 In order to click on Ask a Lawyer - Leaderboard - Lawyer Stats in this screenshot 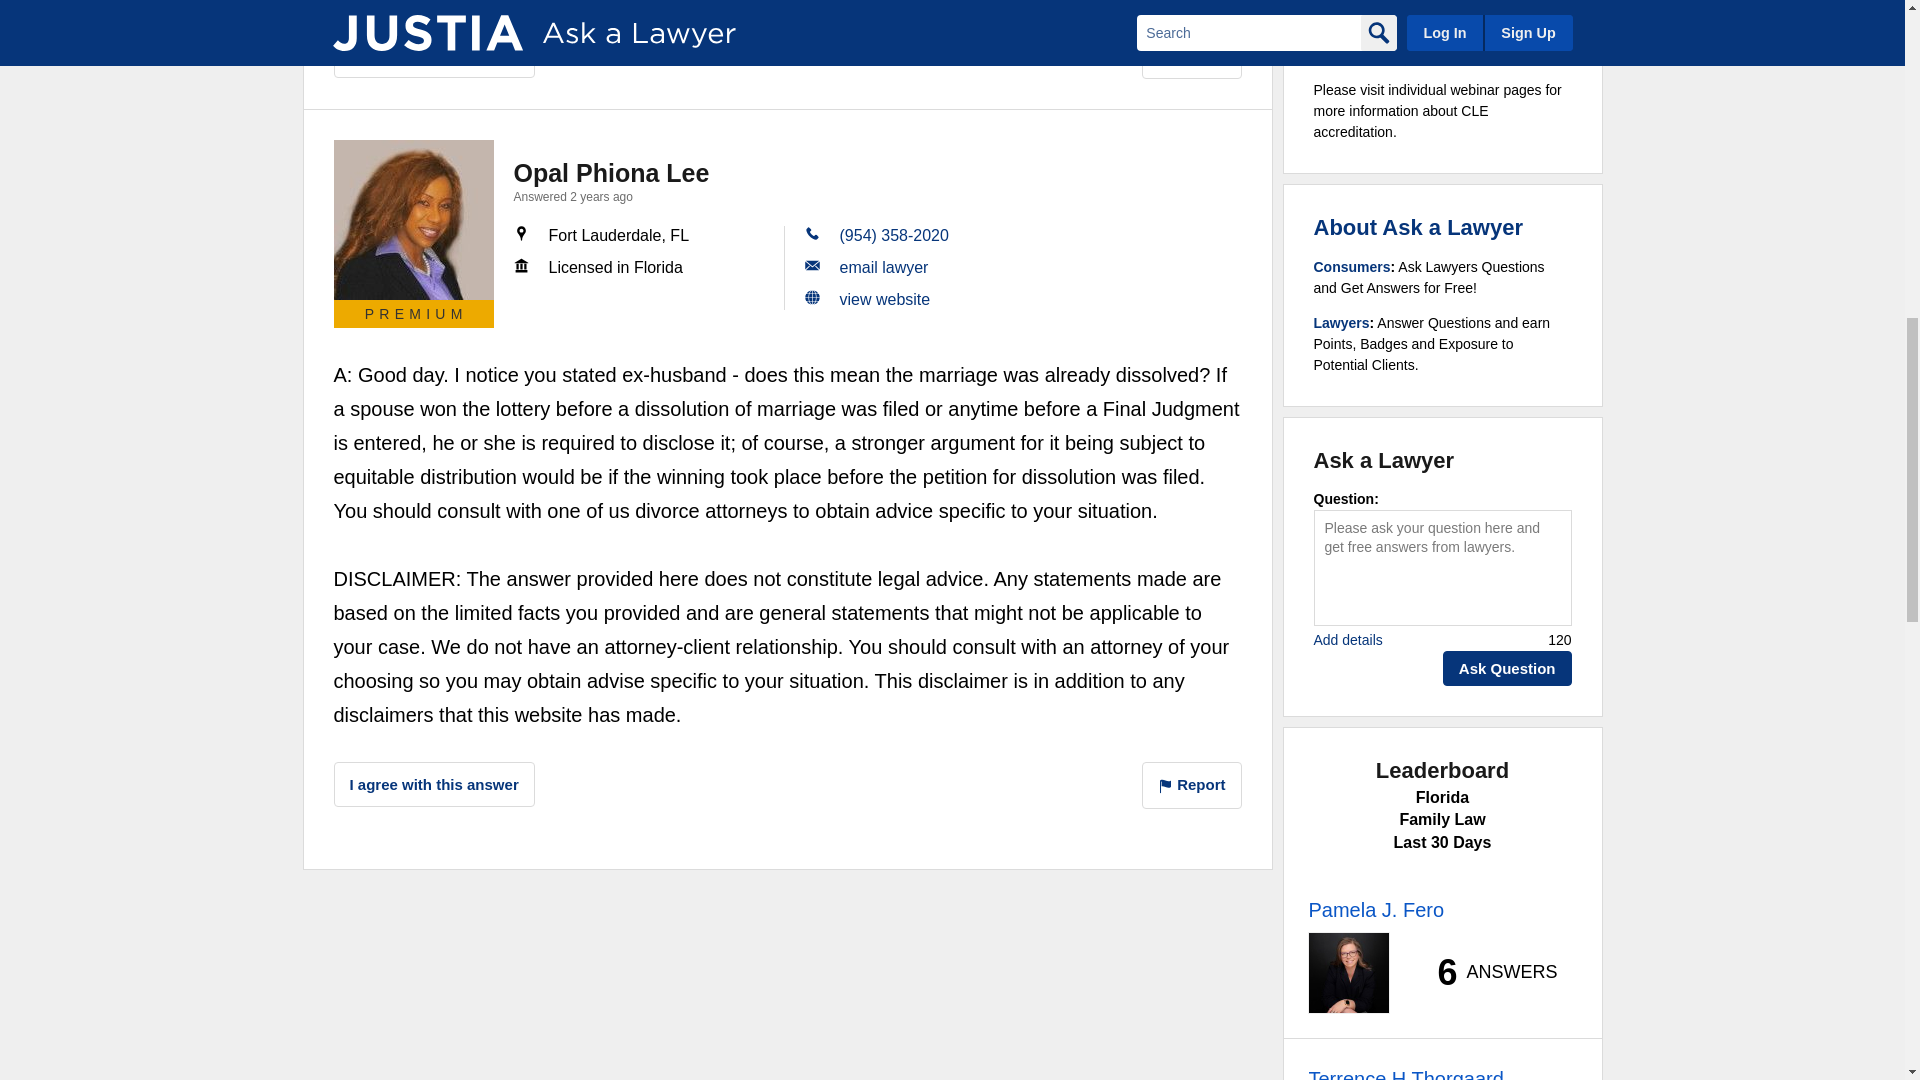, I will do `click(1486, 972)`.